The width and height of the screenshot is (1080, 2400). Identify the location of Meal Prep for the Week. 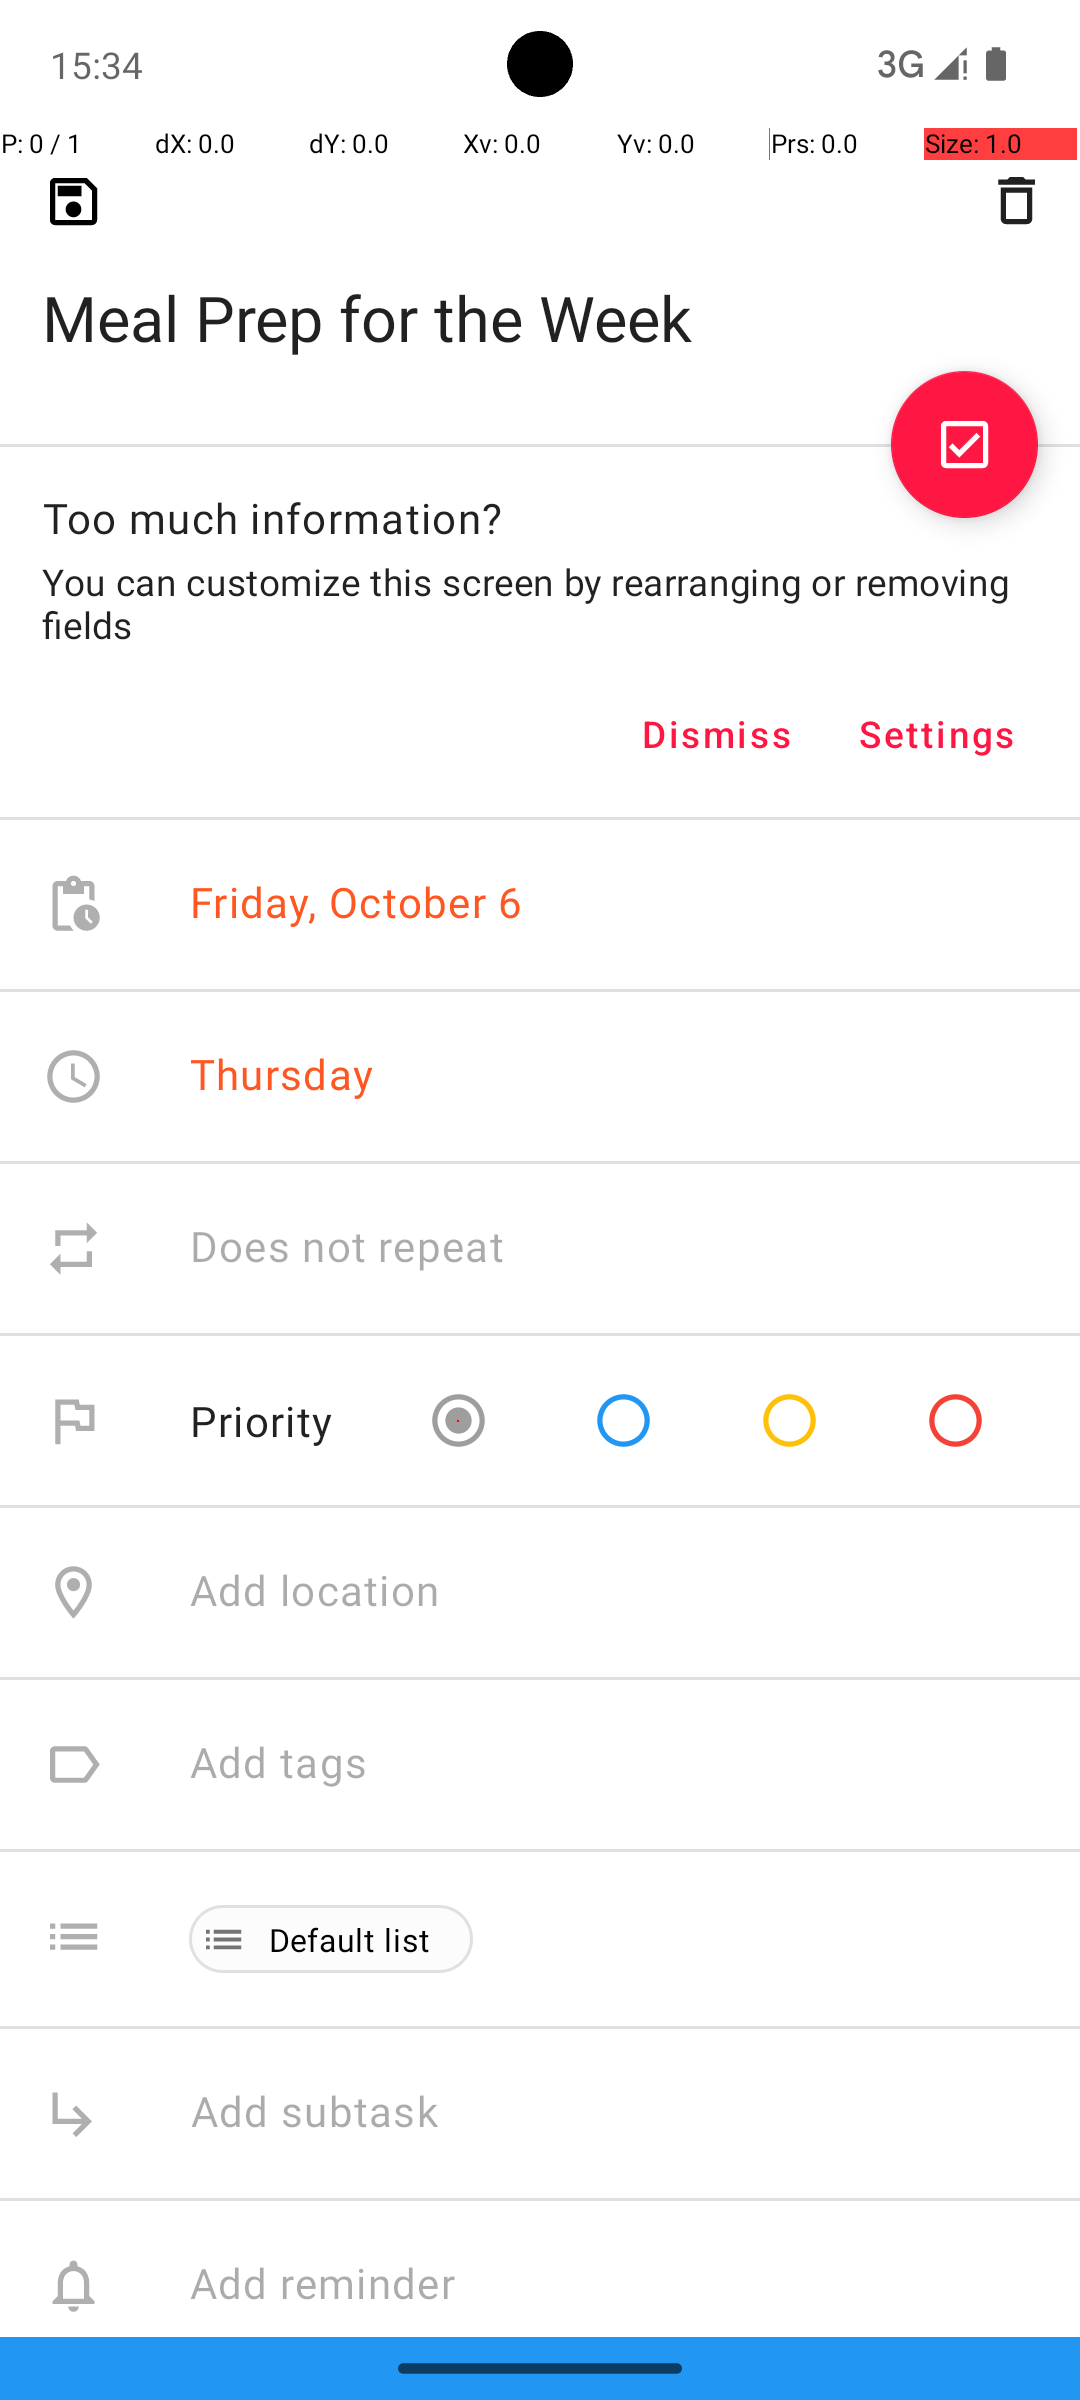
(540, 286).